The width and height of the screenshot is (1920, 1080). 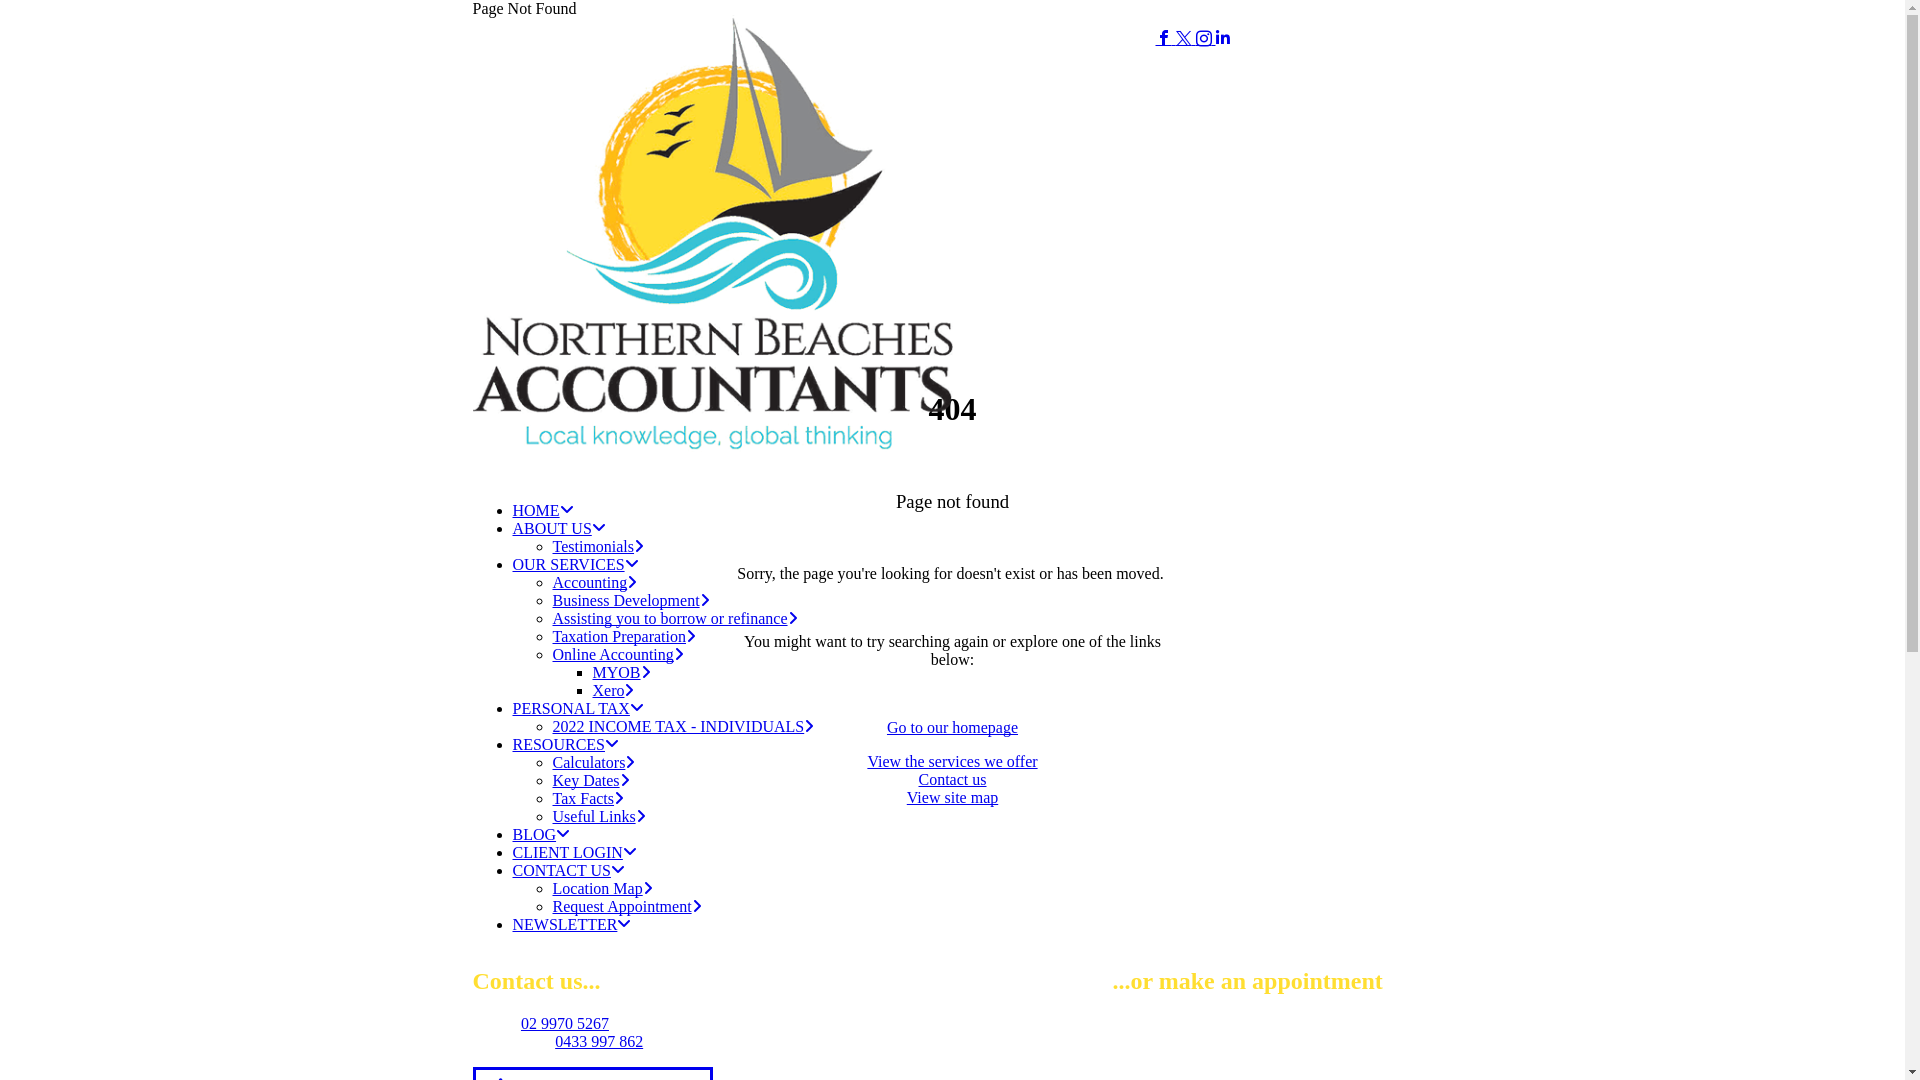 What do you see at coordinates (618, 654) in the screenshot?
I see `Online Accounting` at bounding box center [618, 654].